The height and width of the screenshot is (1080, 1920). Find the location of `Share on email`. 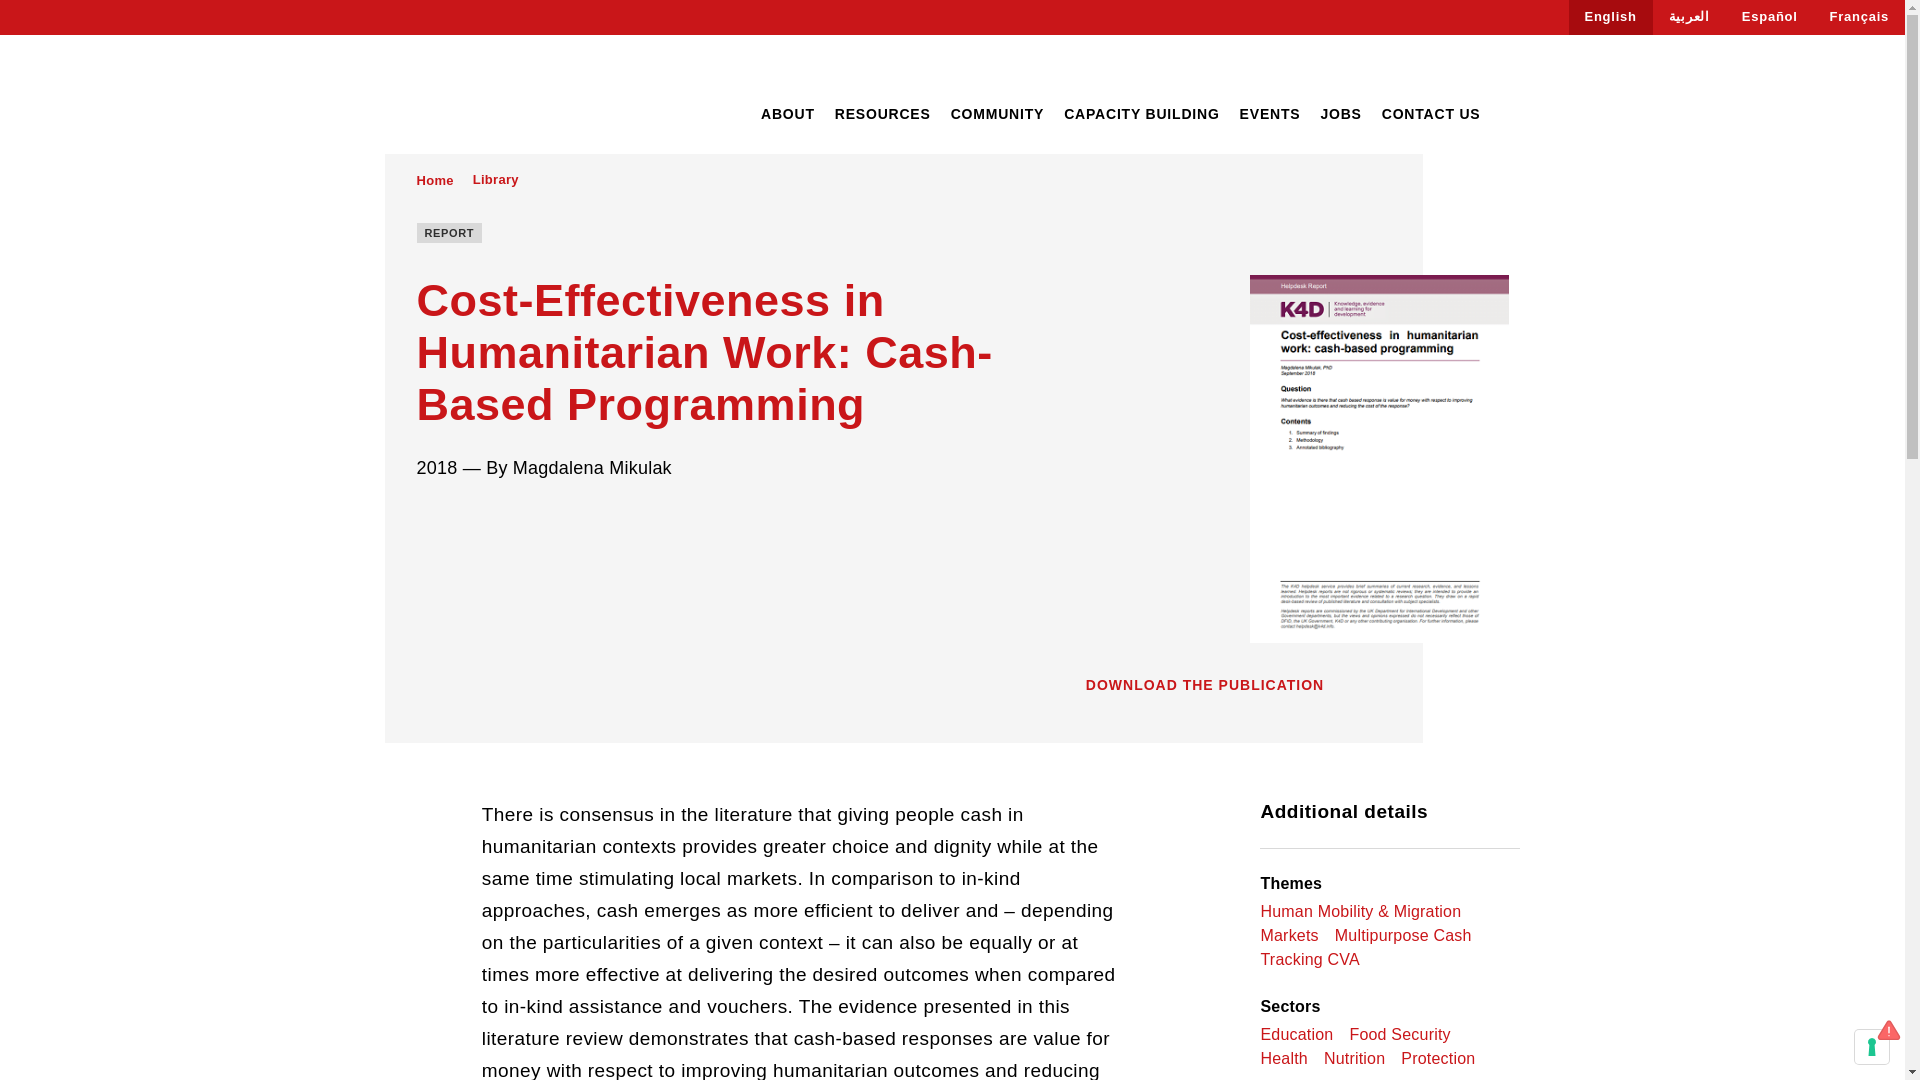

Share on email is located at coordinates (538, 521).